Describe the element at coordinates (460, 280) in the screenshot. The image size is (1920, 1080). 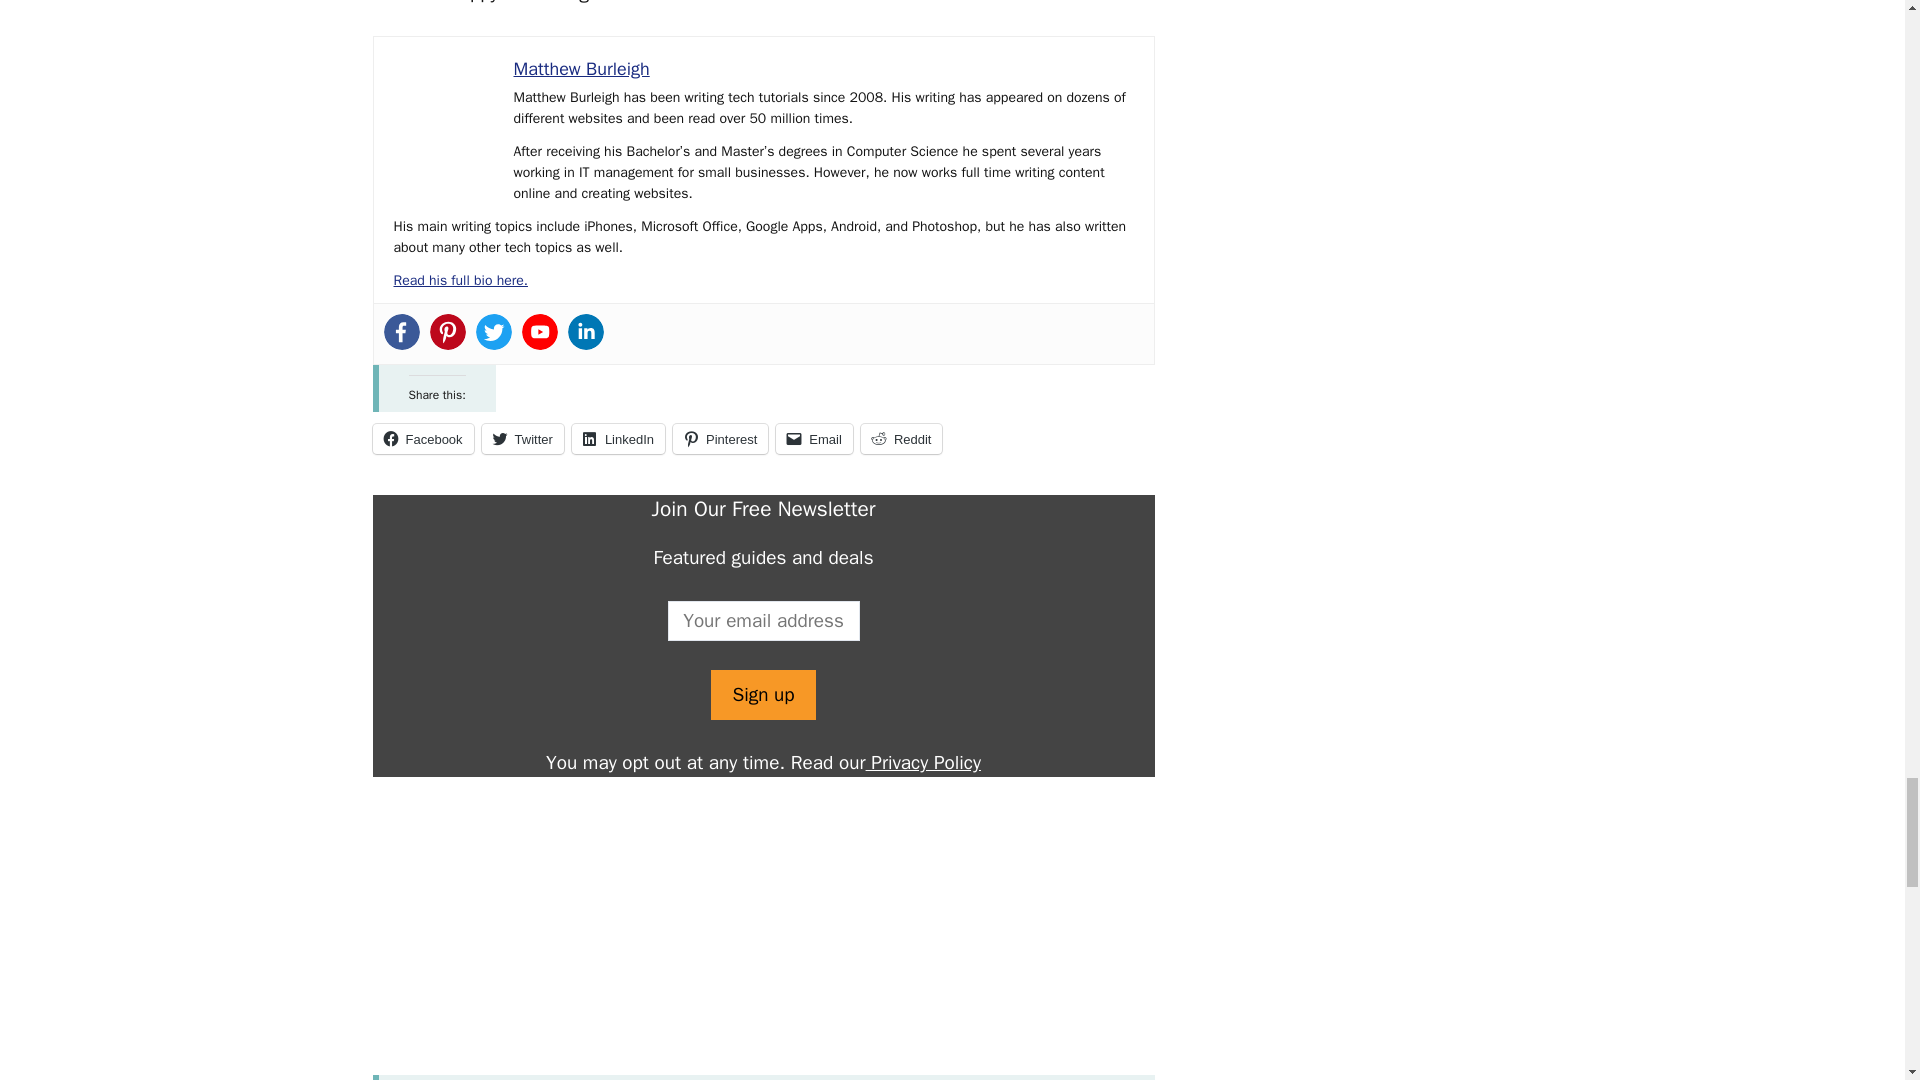
I see `Read his full bio here.` at that location.